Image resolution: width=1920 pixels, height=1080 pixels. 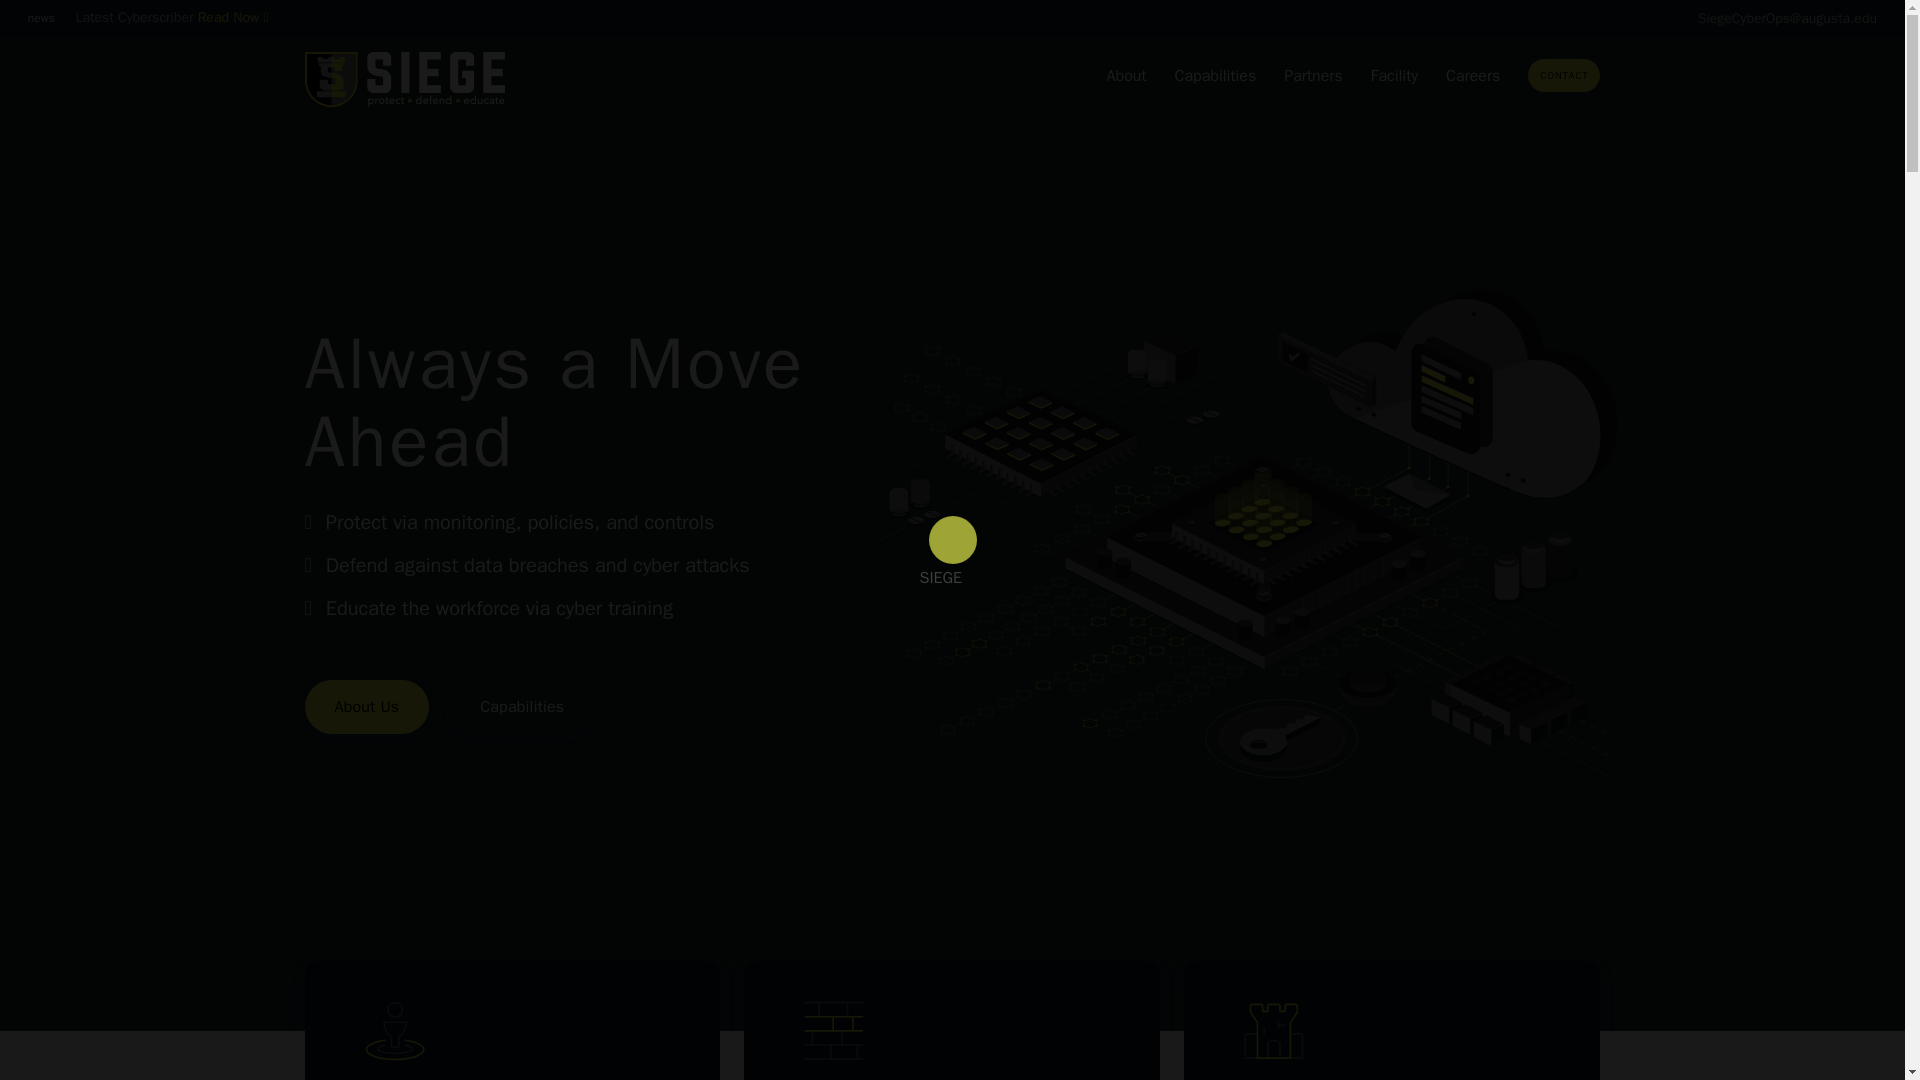 What do you see at coordinates (232, 16) in the screenshot?
I see `Read Now` at bounding box center [232, 16].